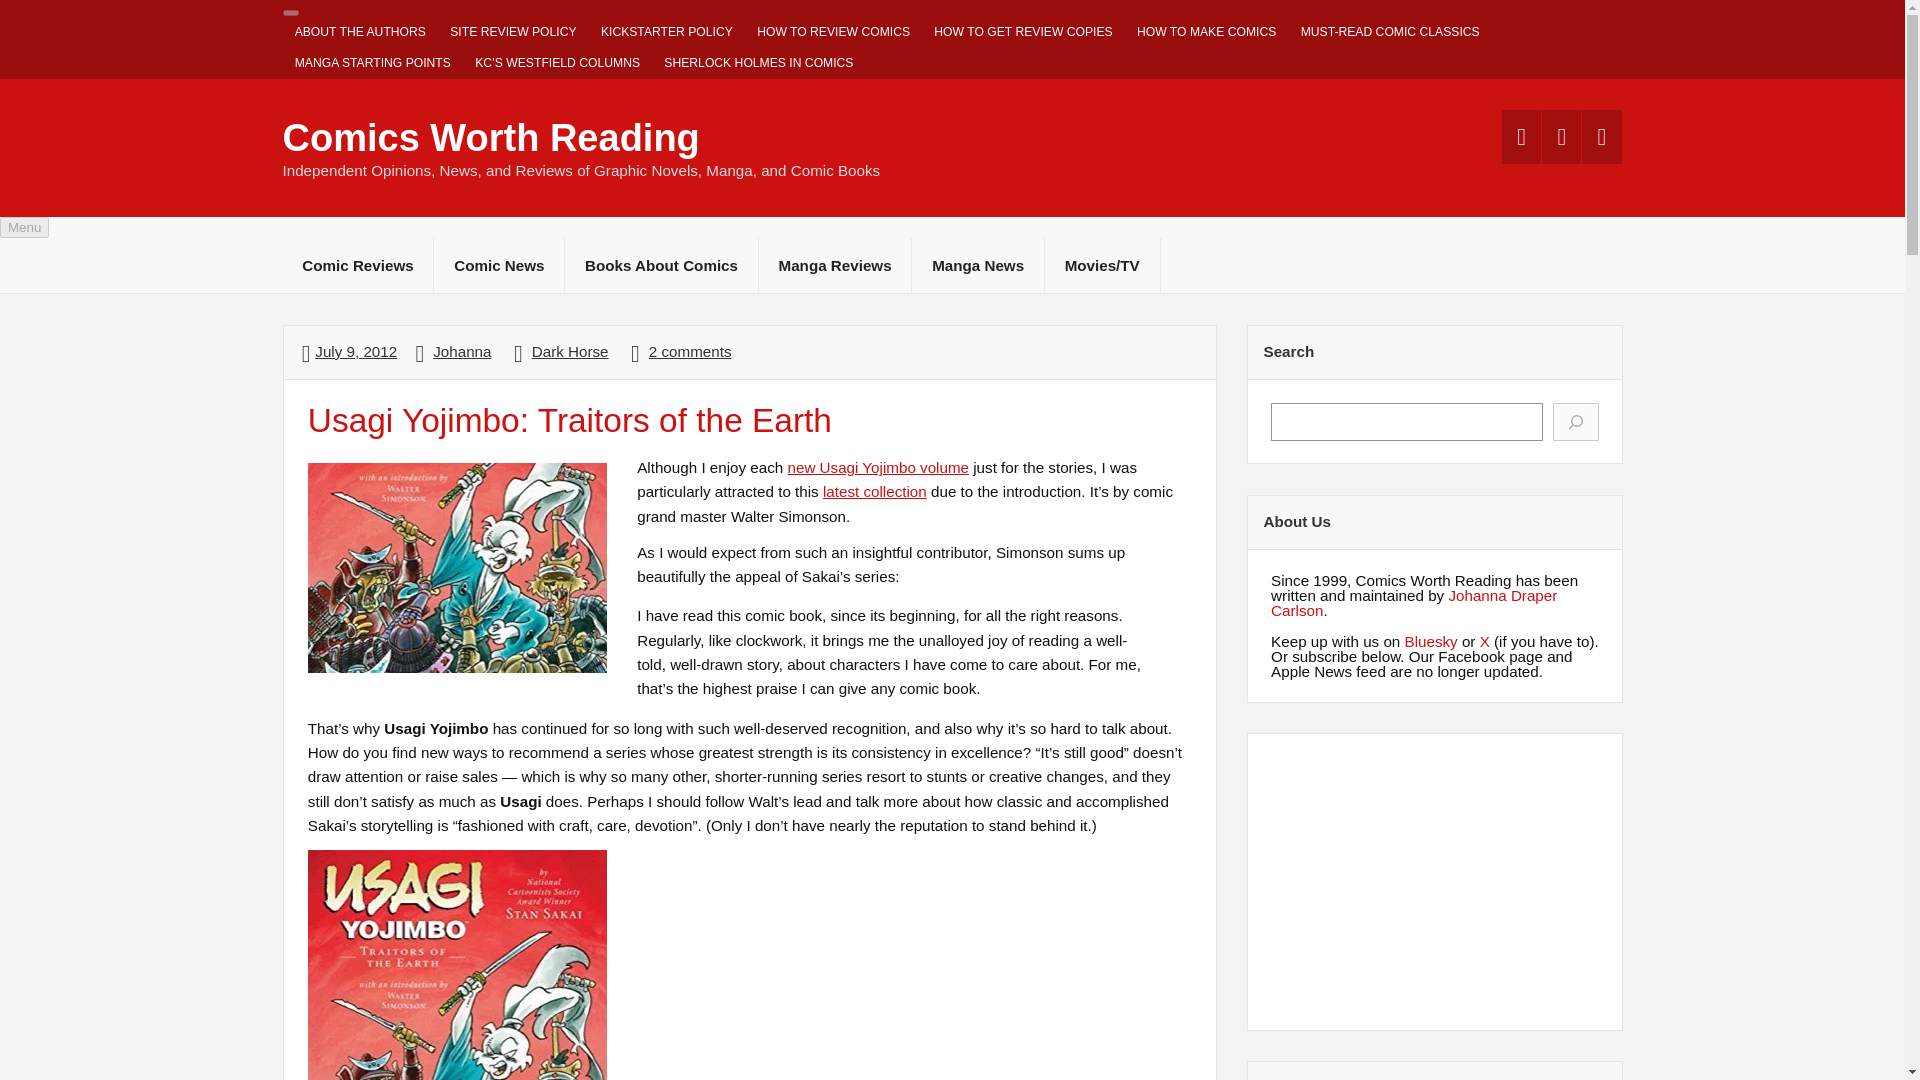 The width and height of the screenshot is (1920, 1080). What do you see at coordinates (490, 137) in the screenshot?
I see `Comics Worth Reading` at bounding box center [490, 137].